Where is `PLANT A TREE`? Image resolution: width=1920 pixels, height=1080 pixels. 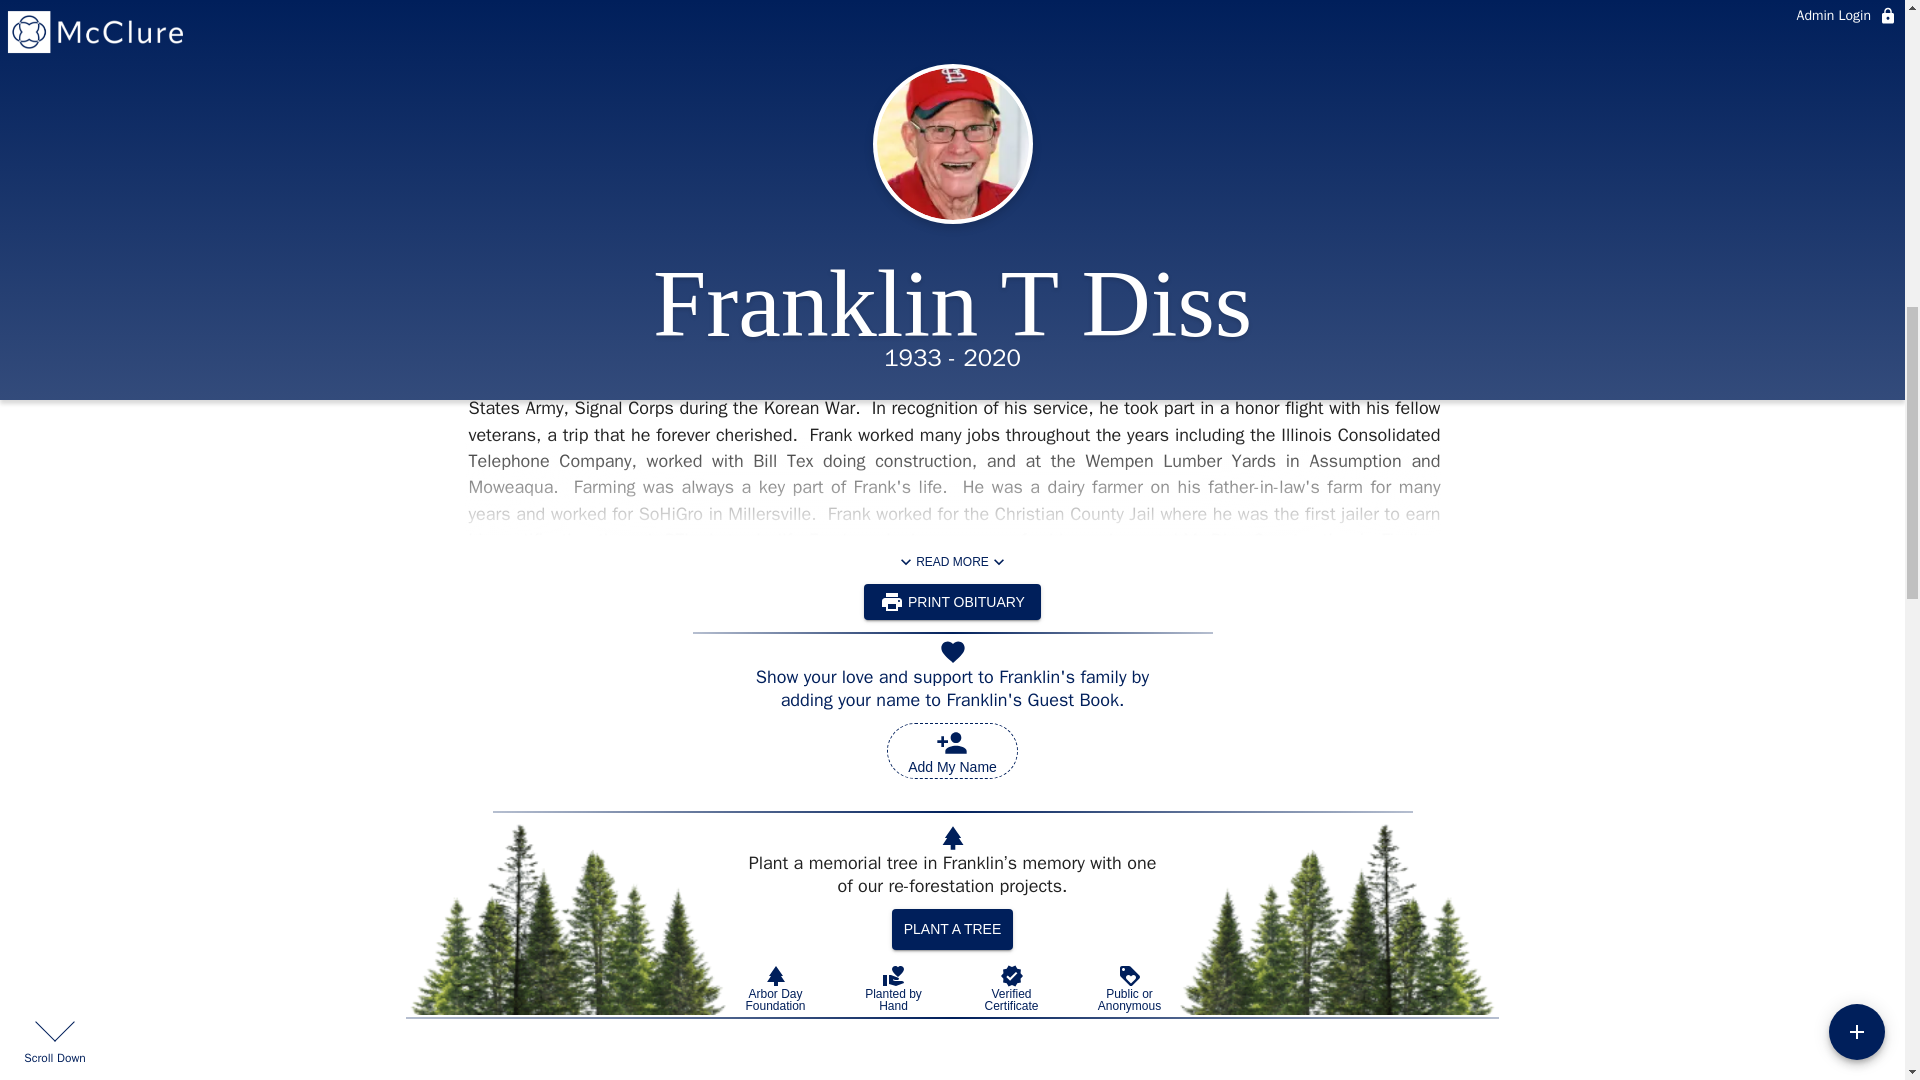
PLANT A TREE is located at coordinates (962, 135).